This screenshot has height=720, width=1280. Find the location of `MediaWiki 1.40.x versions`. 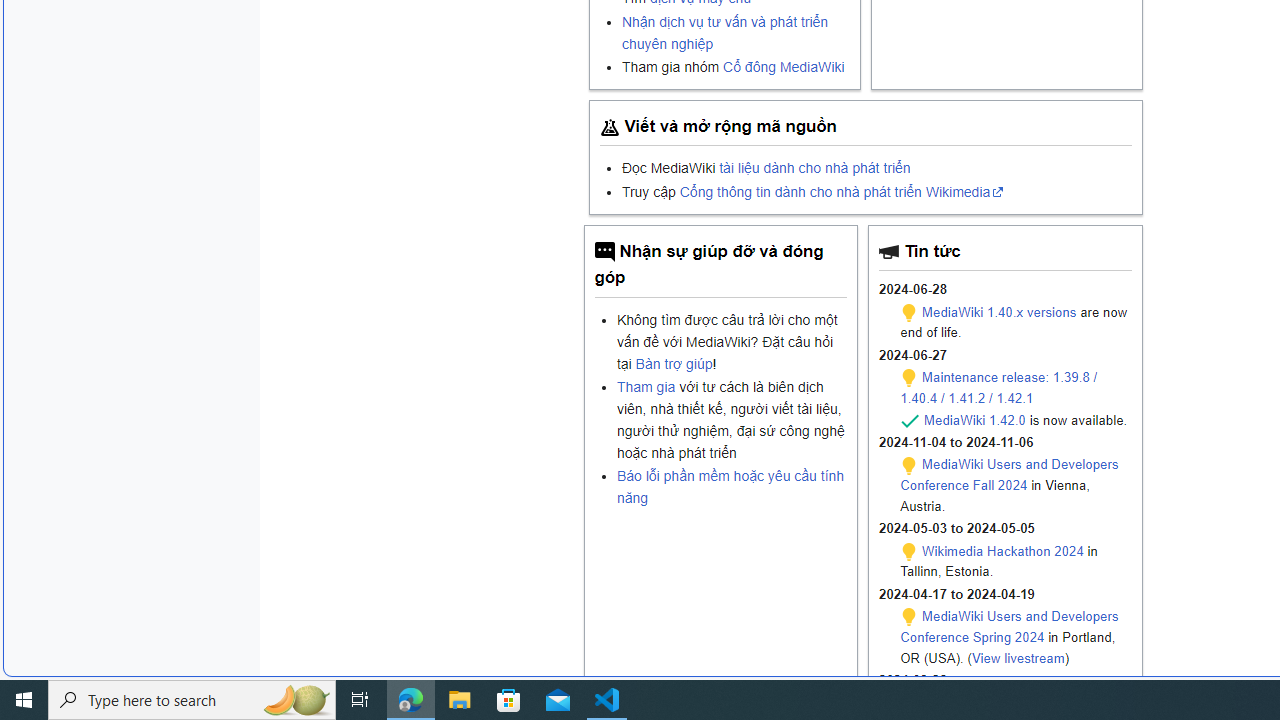

MediaWiki 1.40.x versions is located at coordinates (998, 311).